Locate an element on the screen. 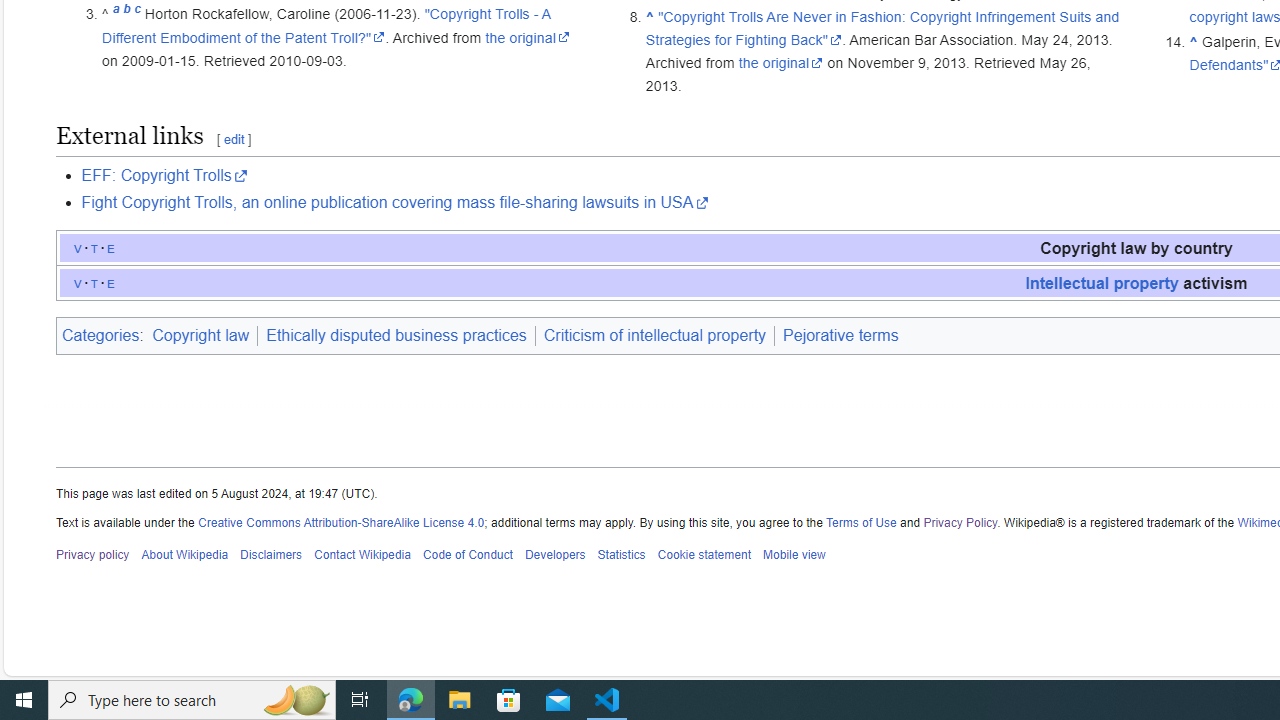 The image size is (1280, 720). e is located at coordinates (111, 282).